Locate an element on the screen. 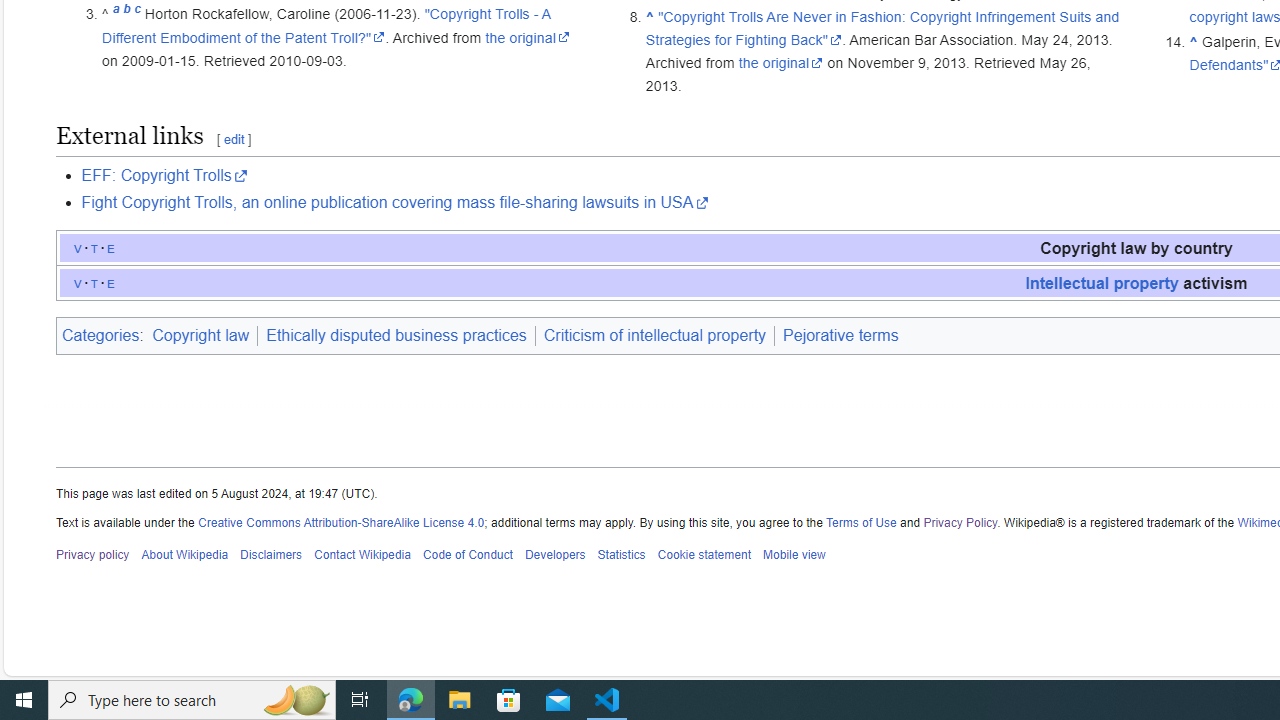 The image size is (1280, 720). e is located at coordinates (111, 282).